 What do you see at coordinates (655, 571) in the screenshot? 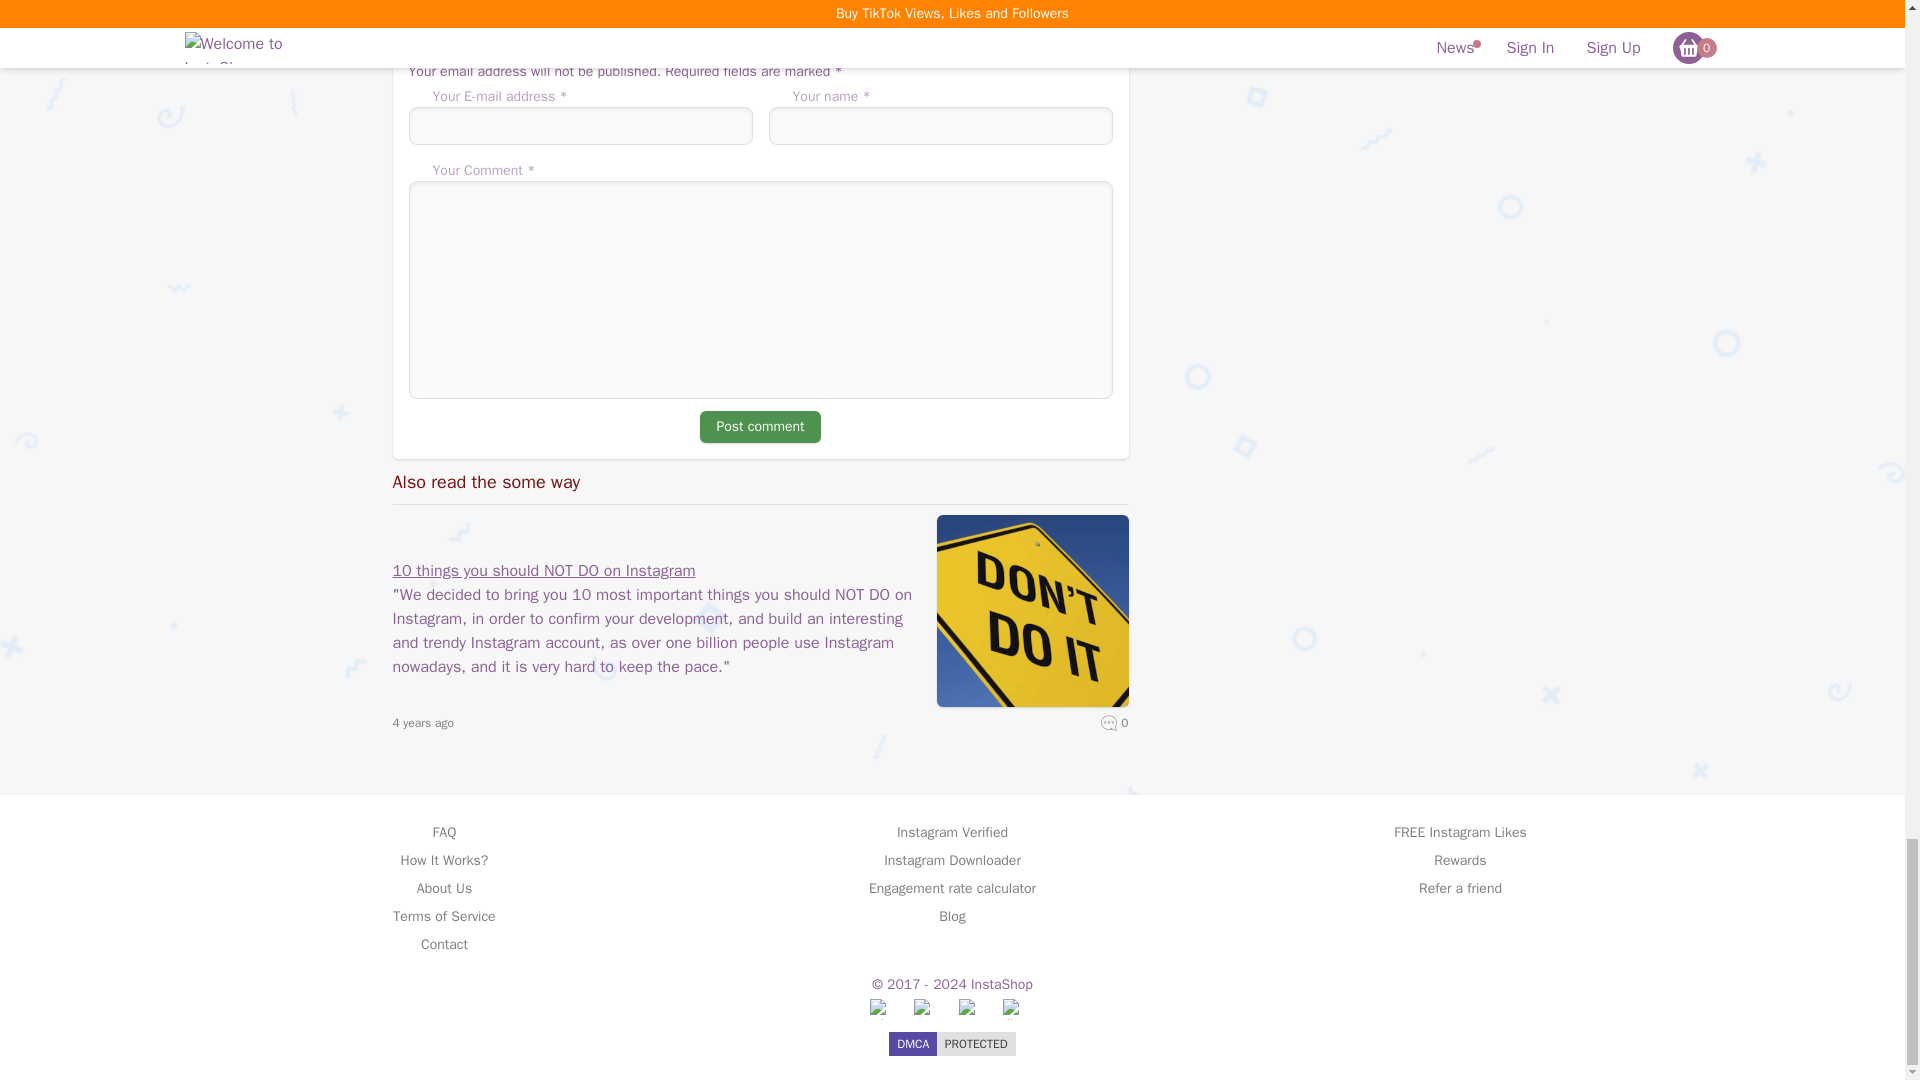
I see `10 things you should NOT DO on Instagram` at bounding box center [655, 571].